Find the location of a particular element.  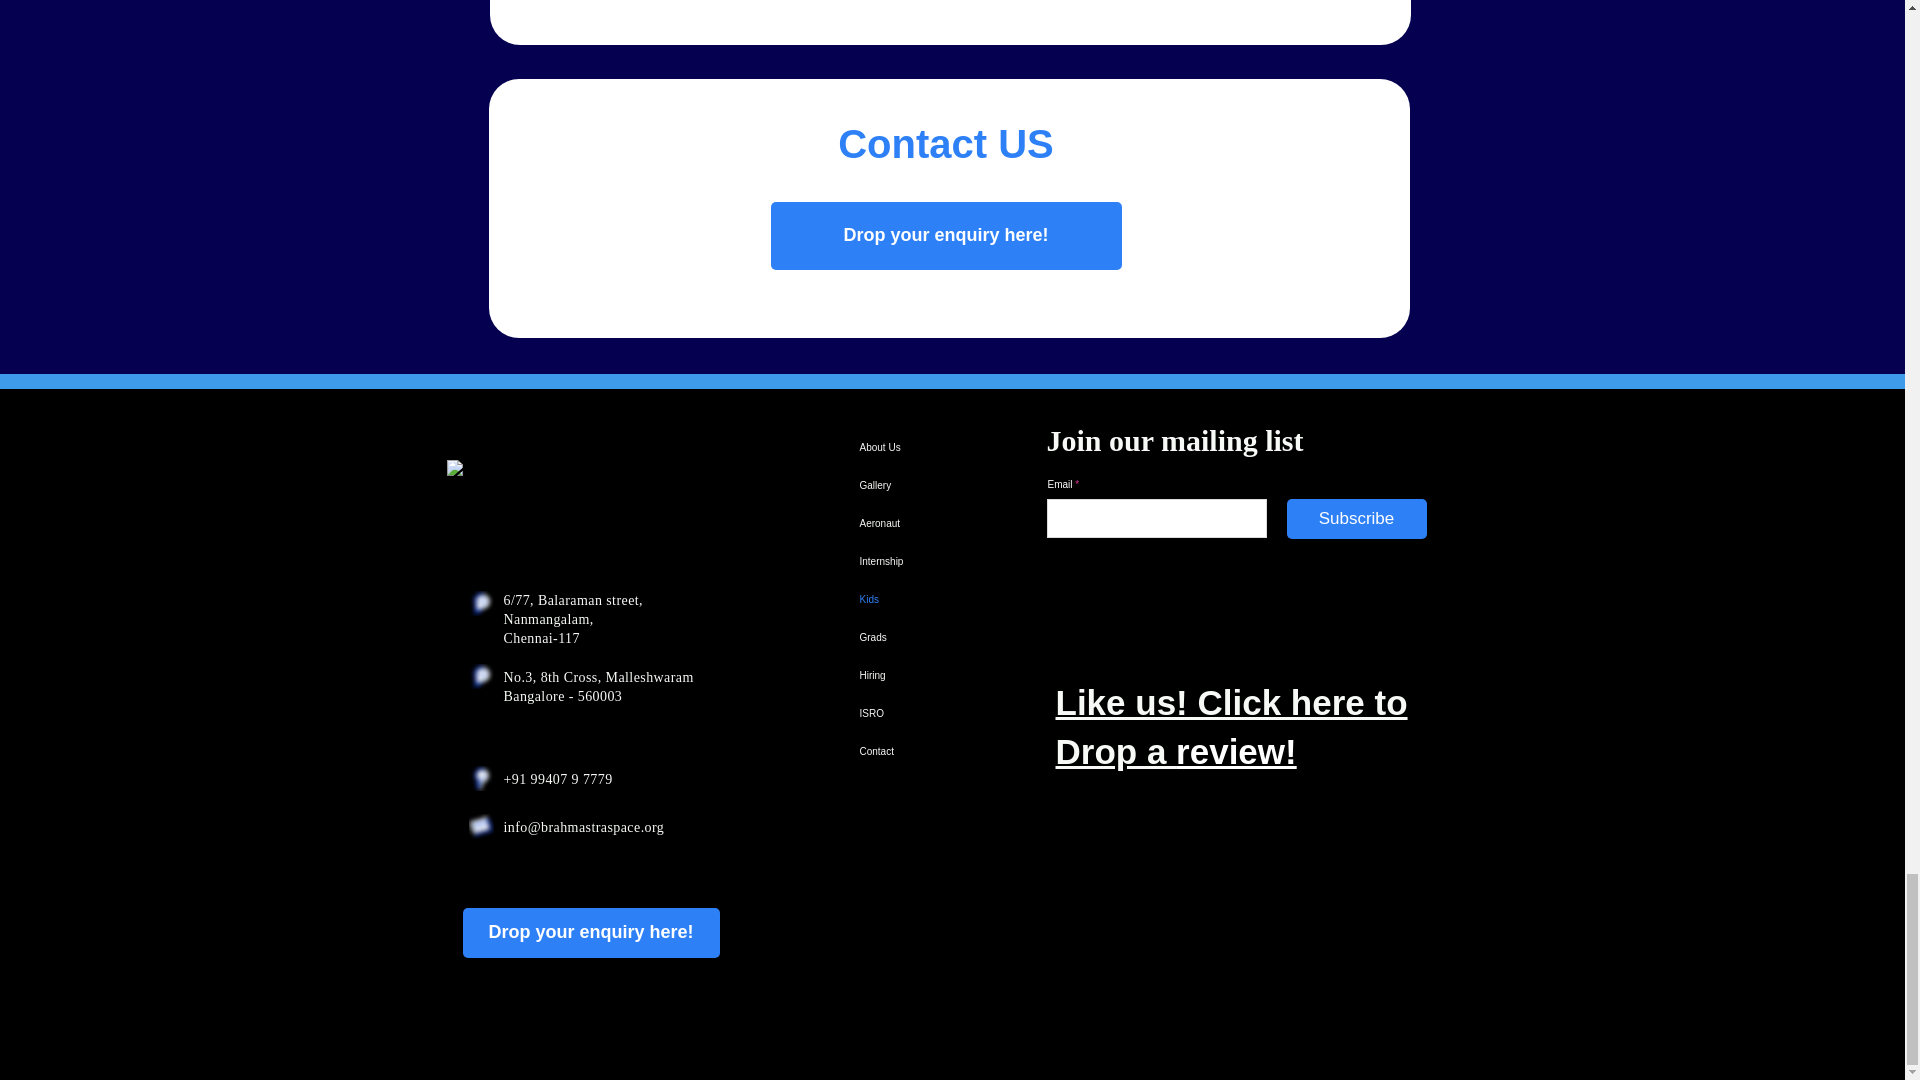

Kids is located at coordinates (905, 600).